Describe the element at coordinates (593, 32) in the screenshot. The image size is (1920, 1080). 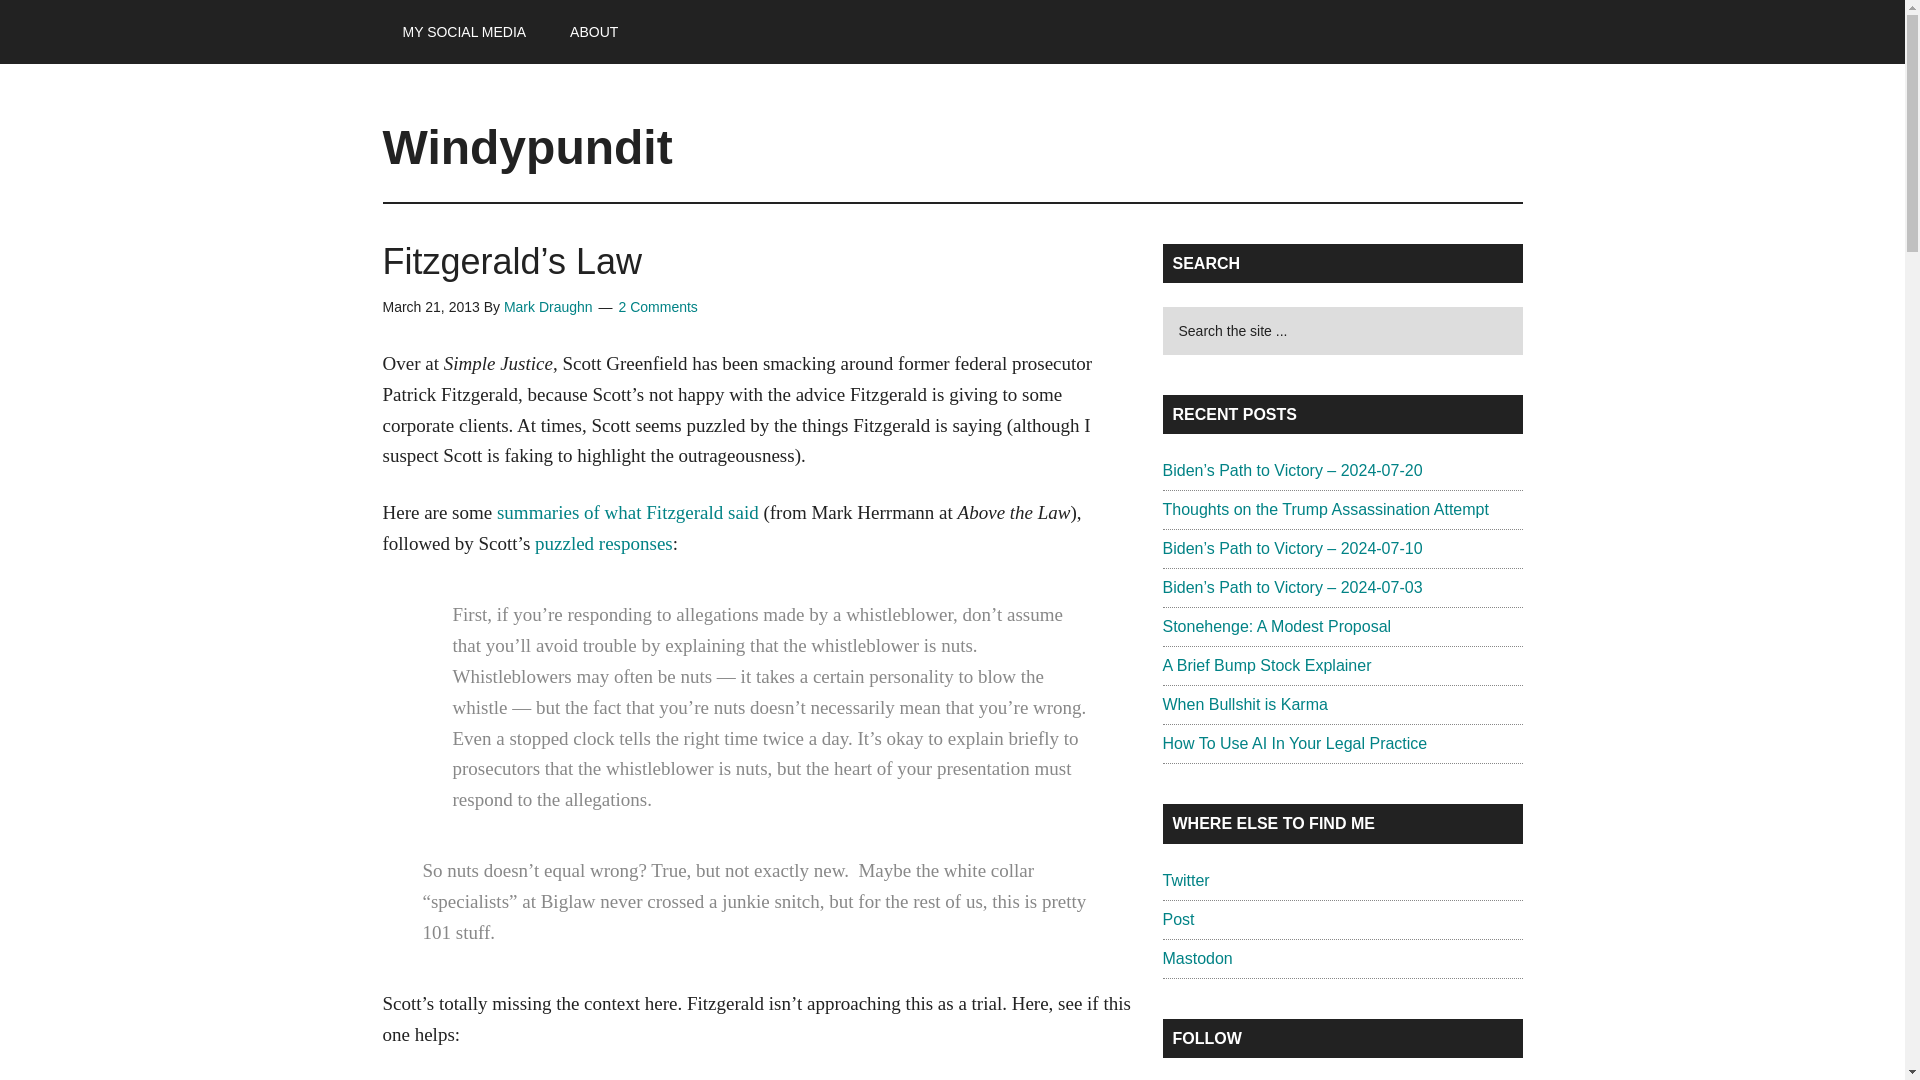
I see `ABOUT` at that location.